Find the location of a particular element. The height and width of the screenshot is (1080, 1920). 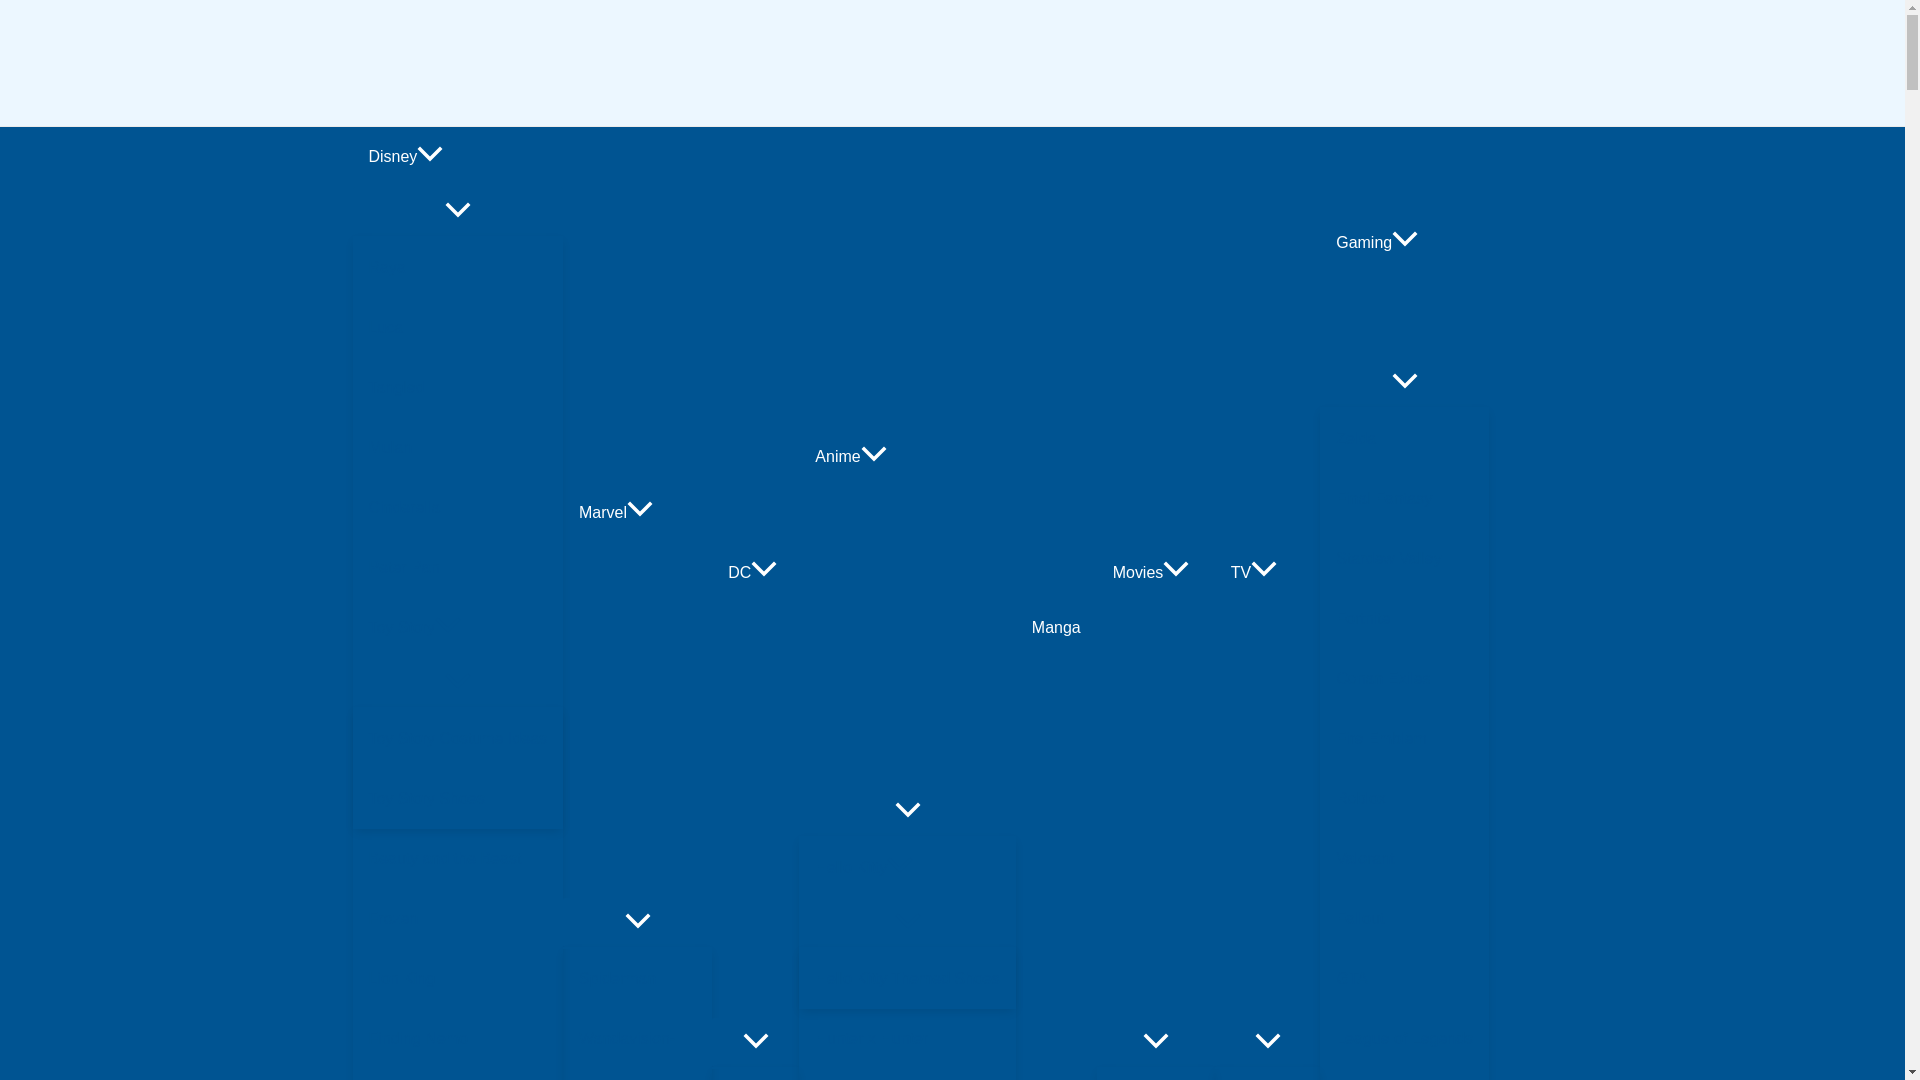

Luca is located at coordinates (456, 328).